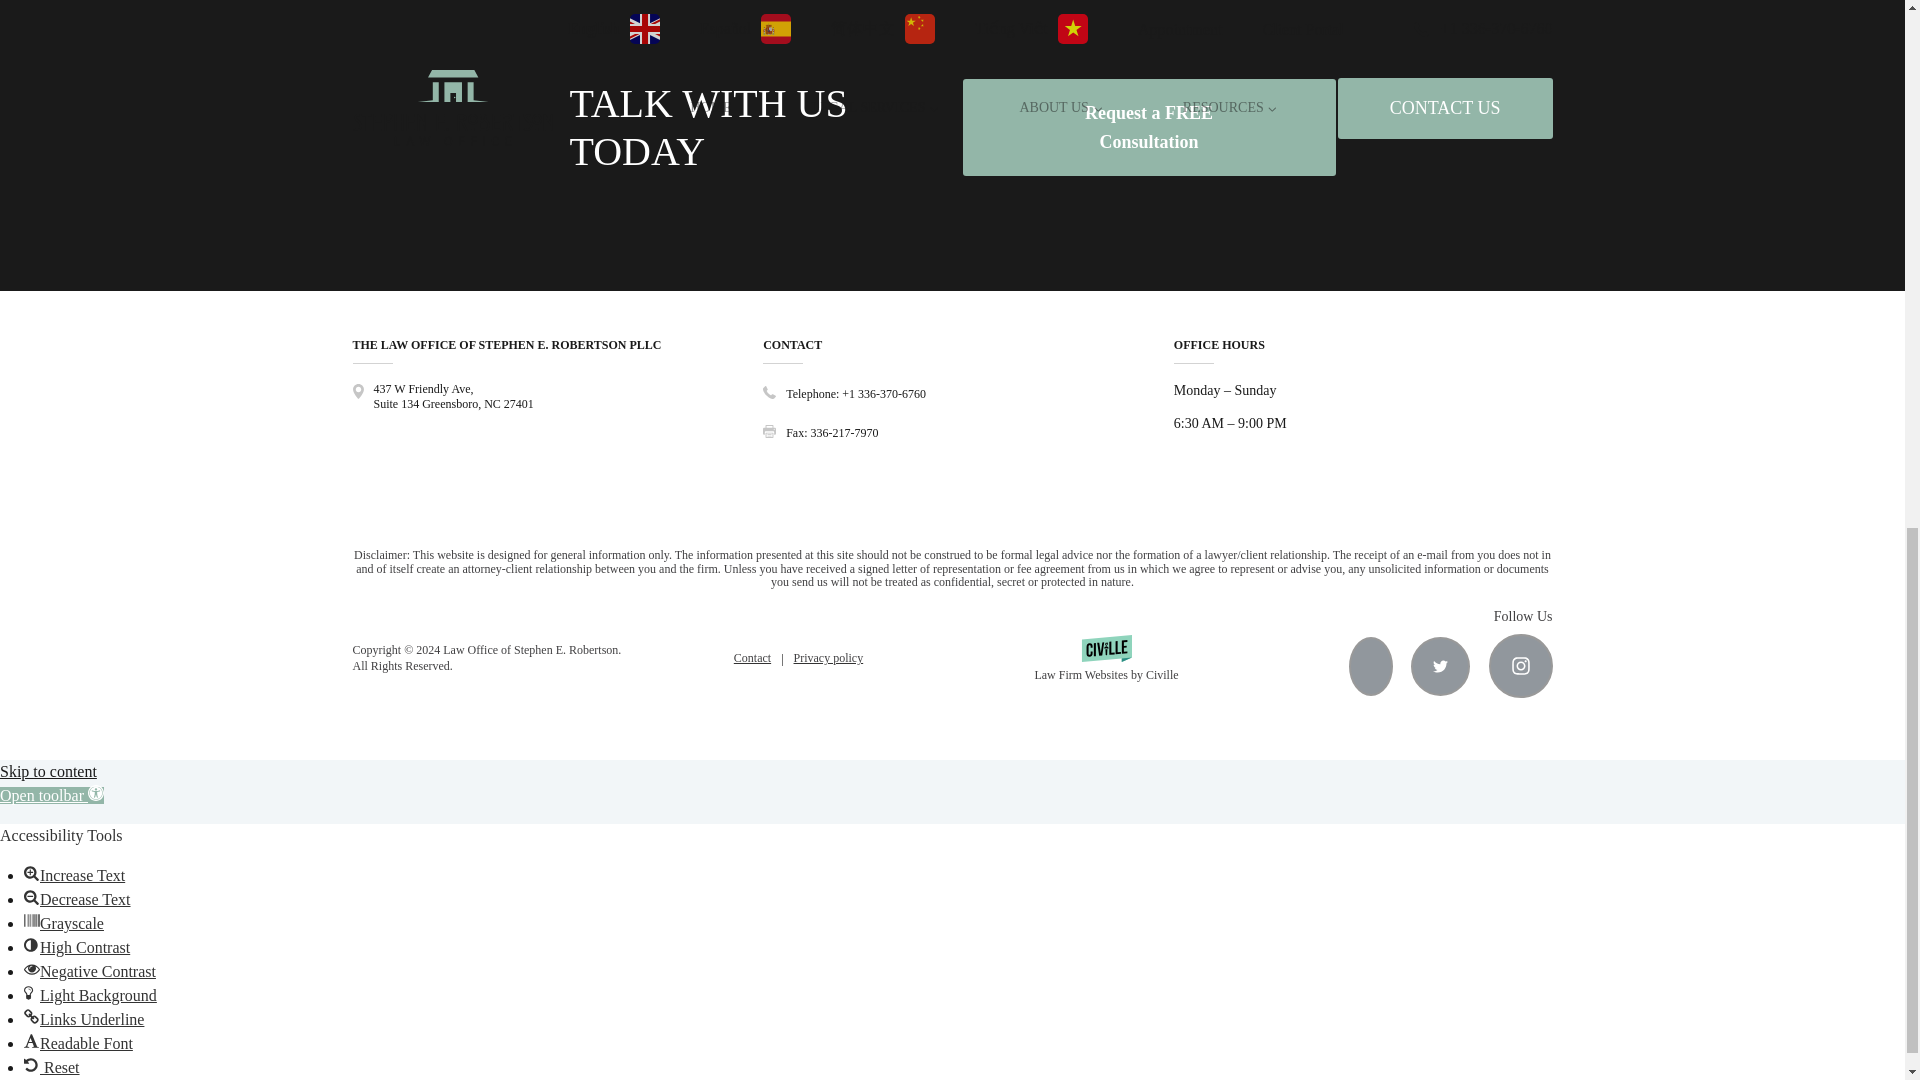  I want to click on Accessibility Tools, so click(52, 795).